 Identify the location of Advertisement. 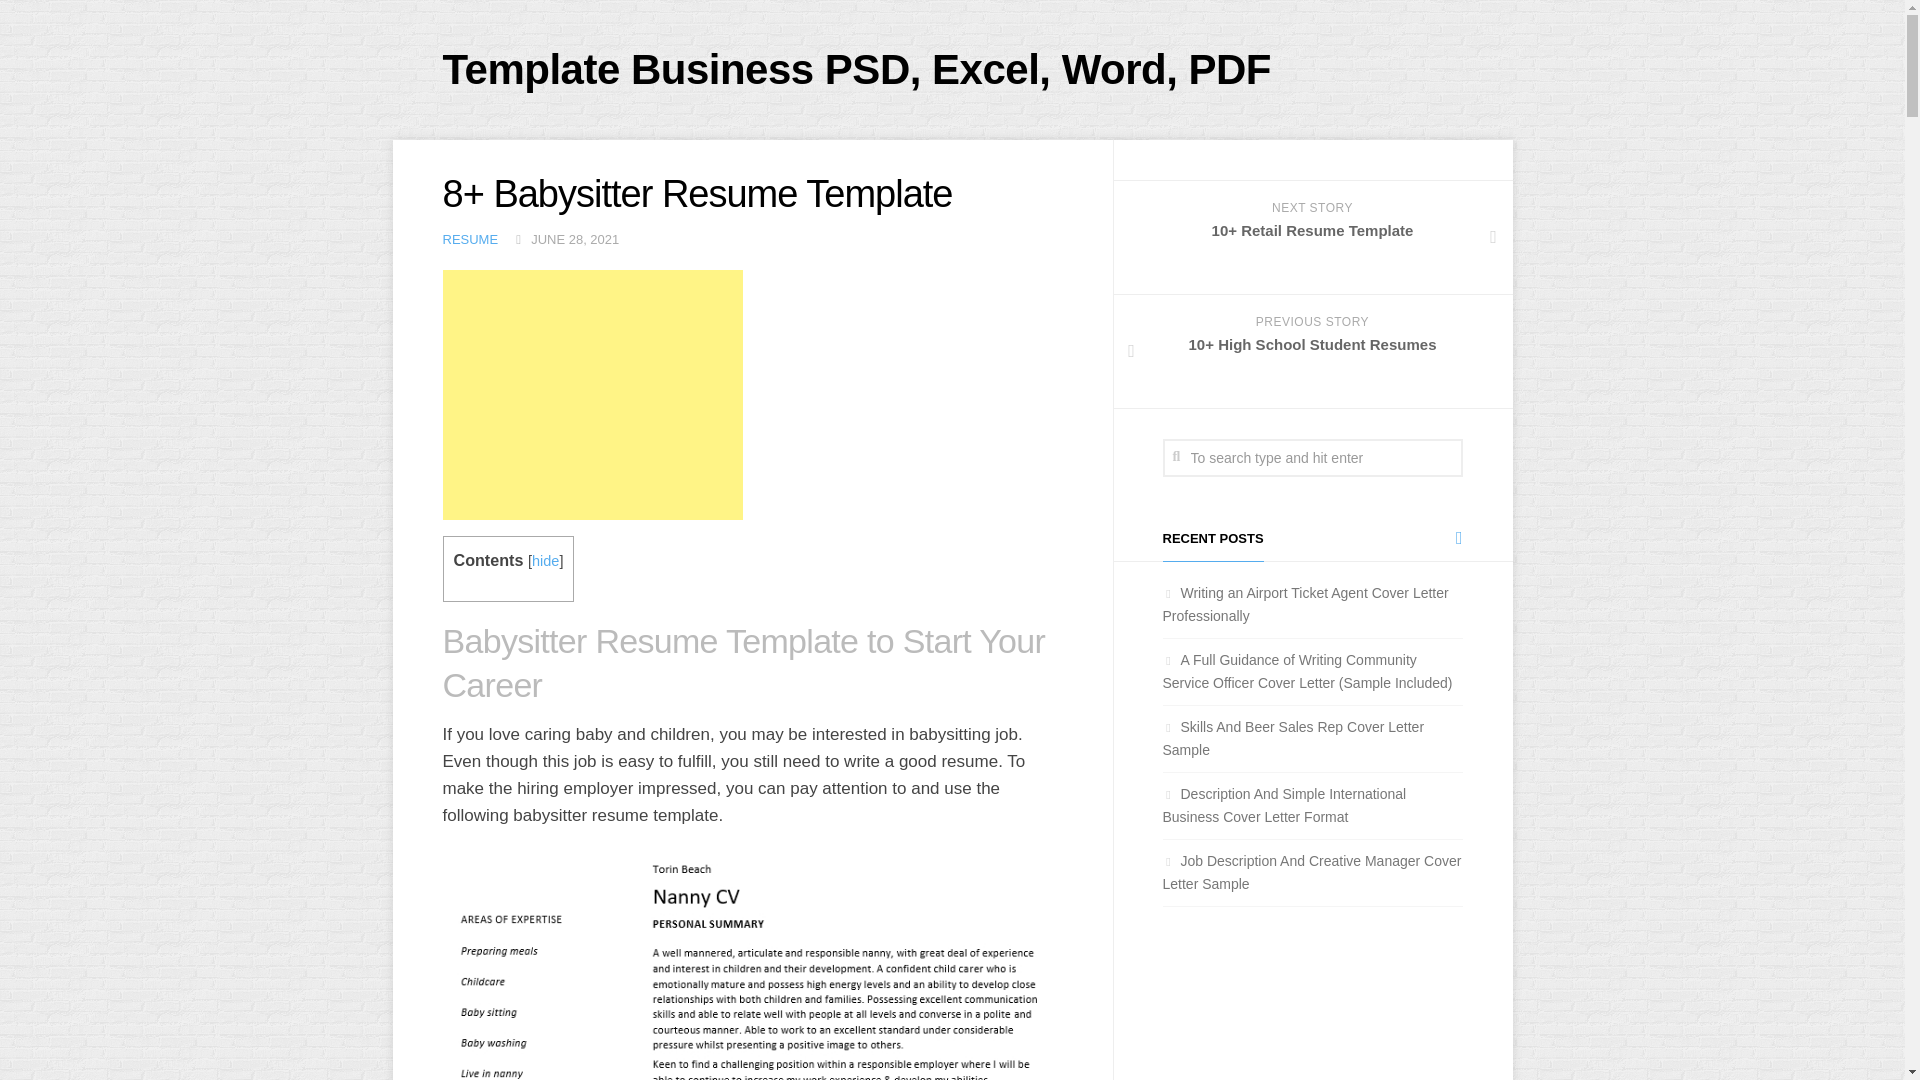
(591, 394).